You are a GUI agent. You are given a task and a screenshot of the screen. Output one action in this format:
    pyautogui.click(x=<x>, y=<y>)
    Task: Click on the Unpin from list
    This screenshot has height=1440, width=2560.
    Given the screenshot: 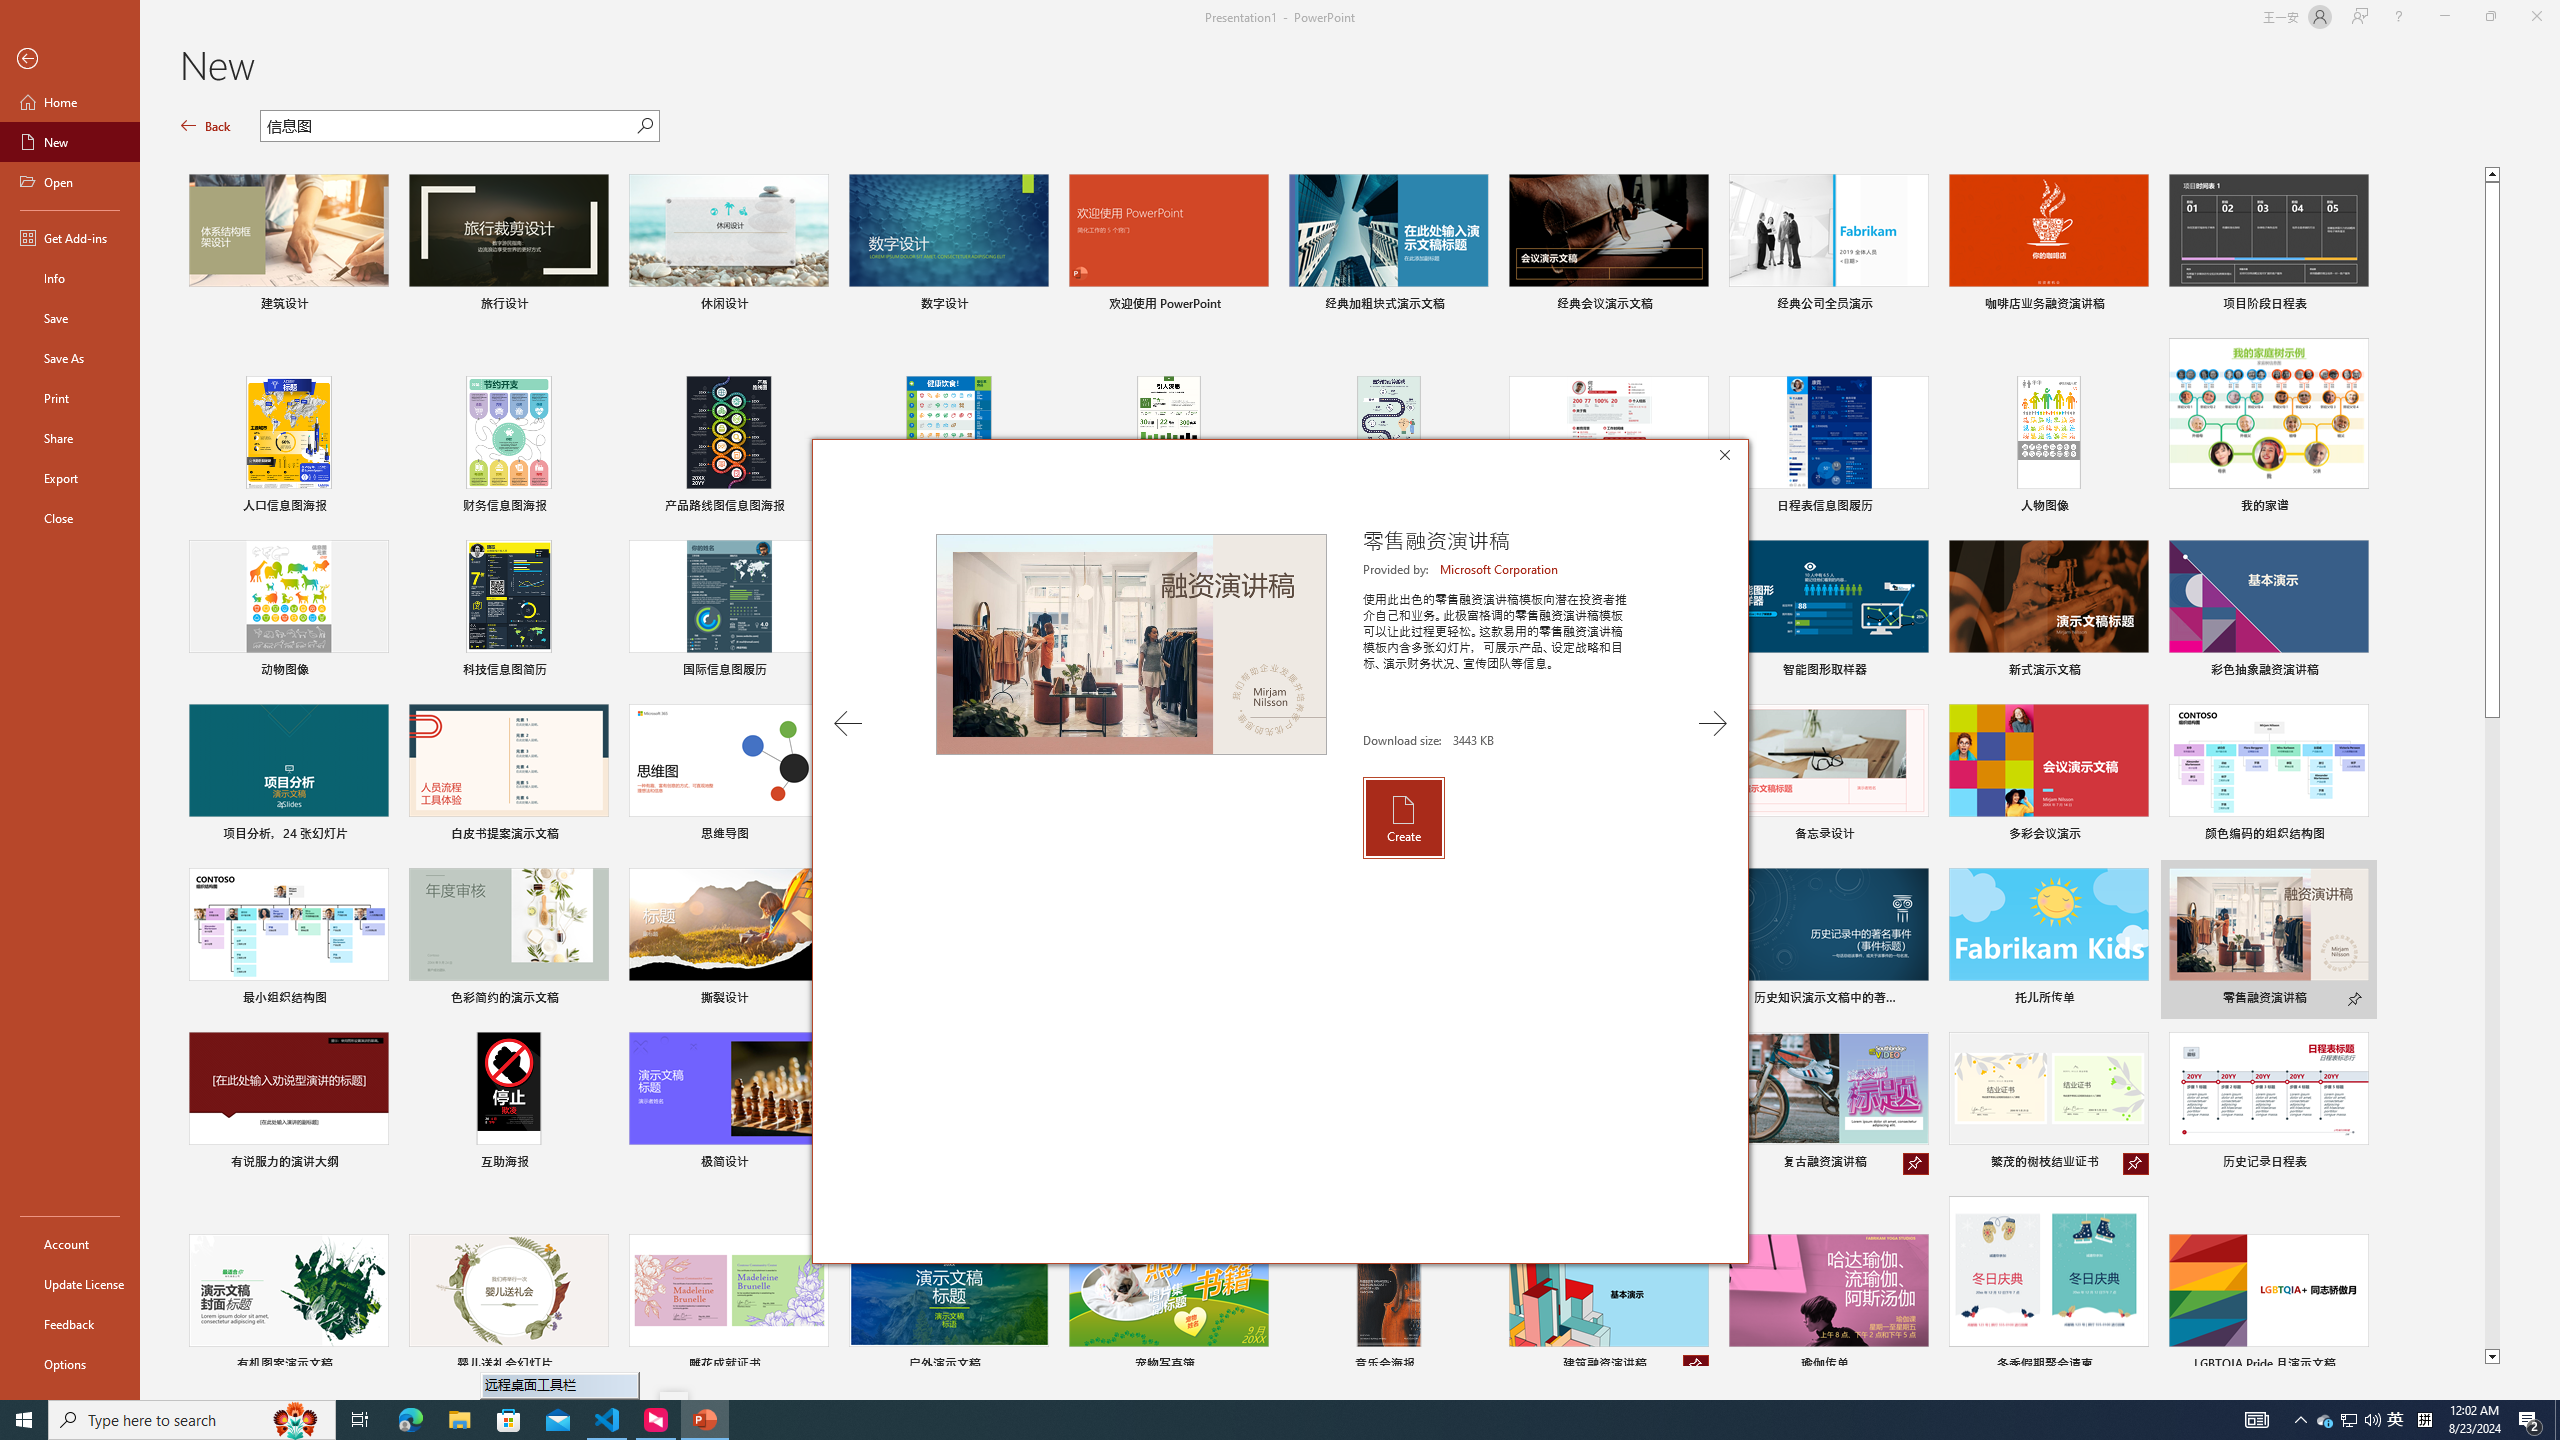 What is the action you would take?
    pyautogui.click(x=1696, y=1366)
    